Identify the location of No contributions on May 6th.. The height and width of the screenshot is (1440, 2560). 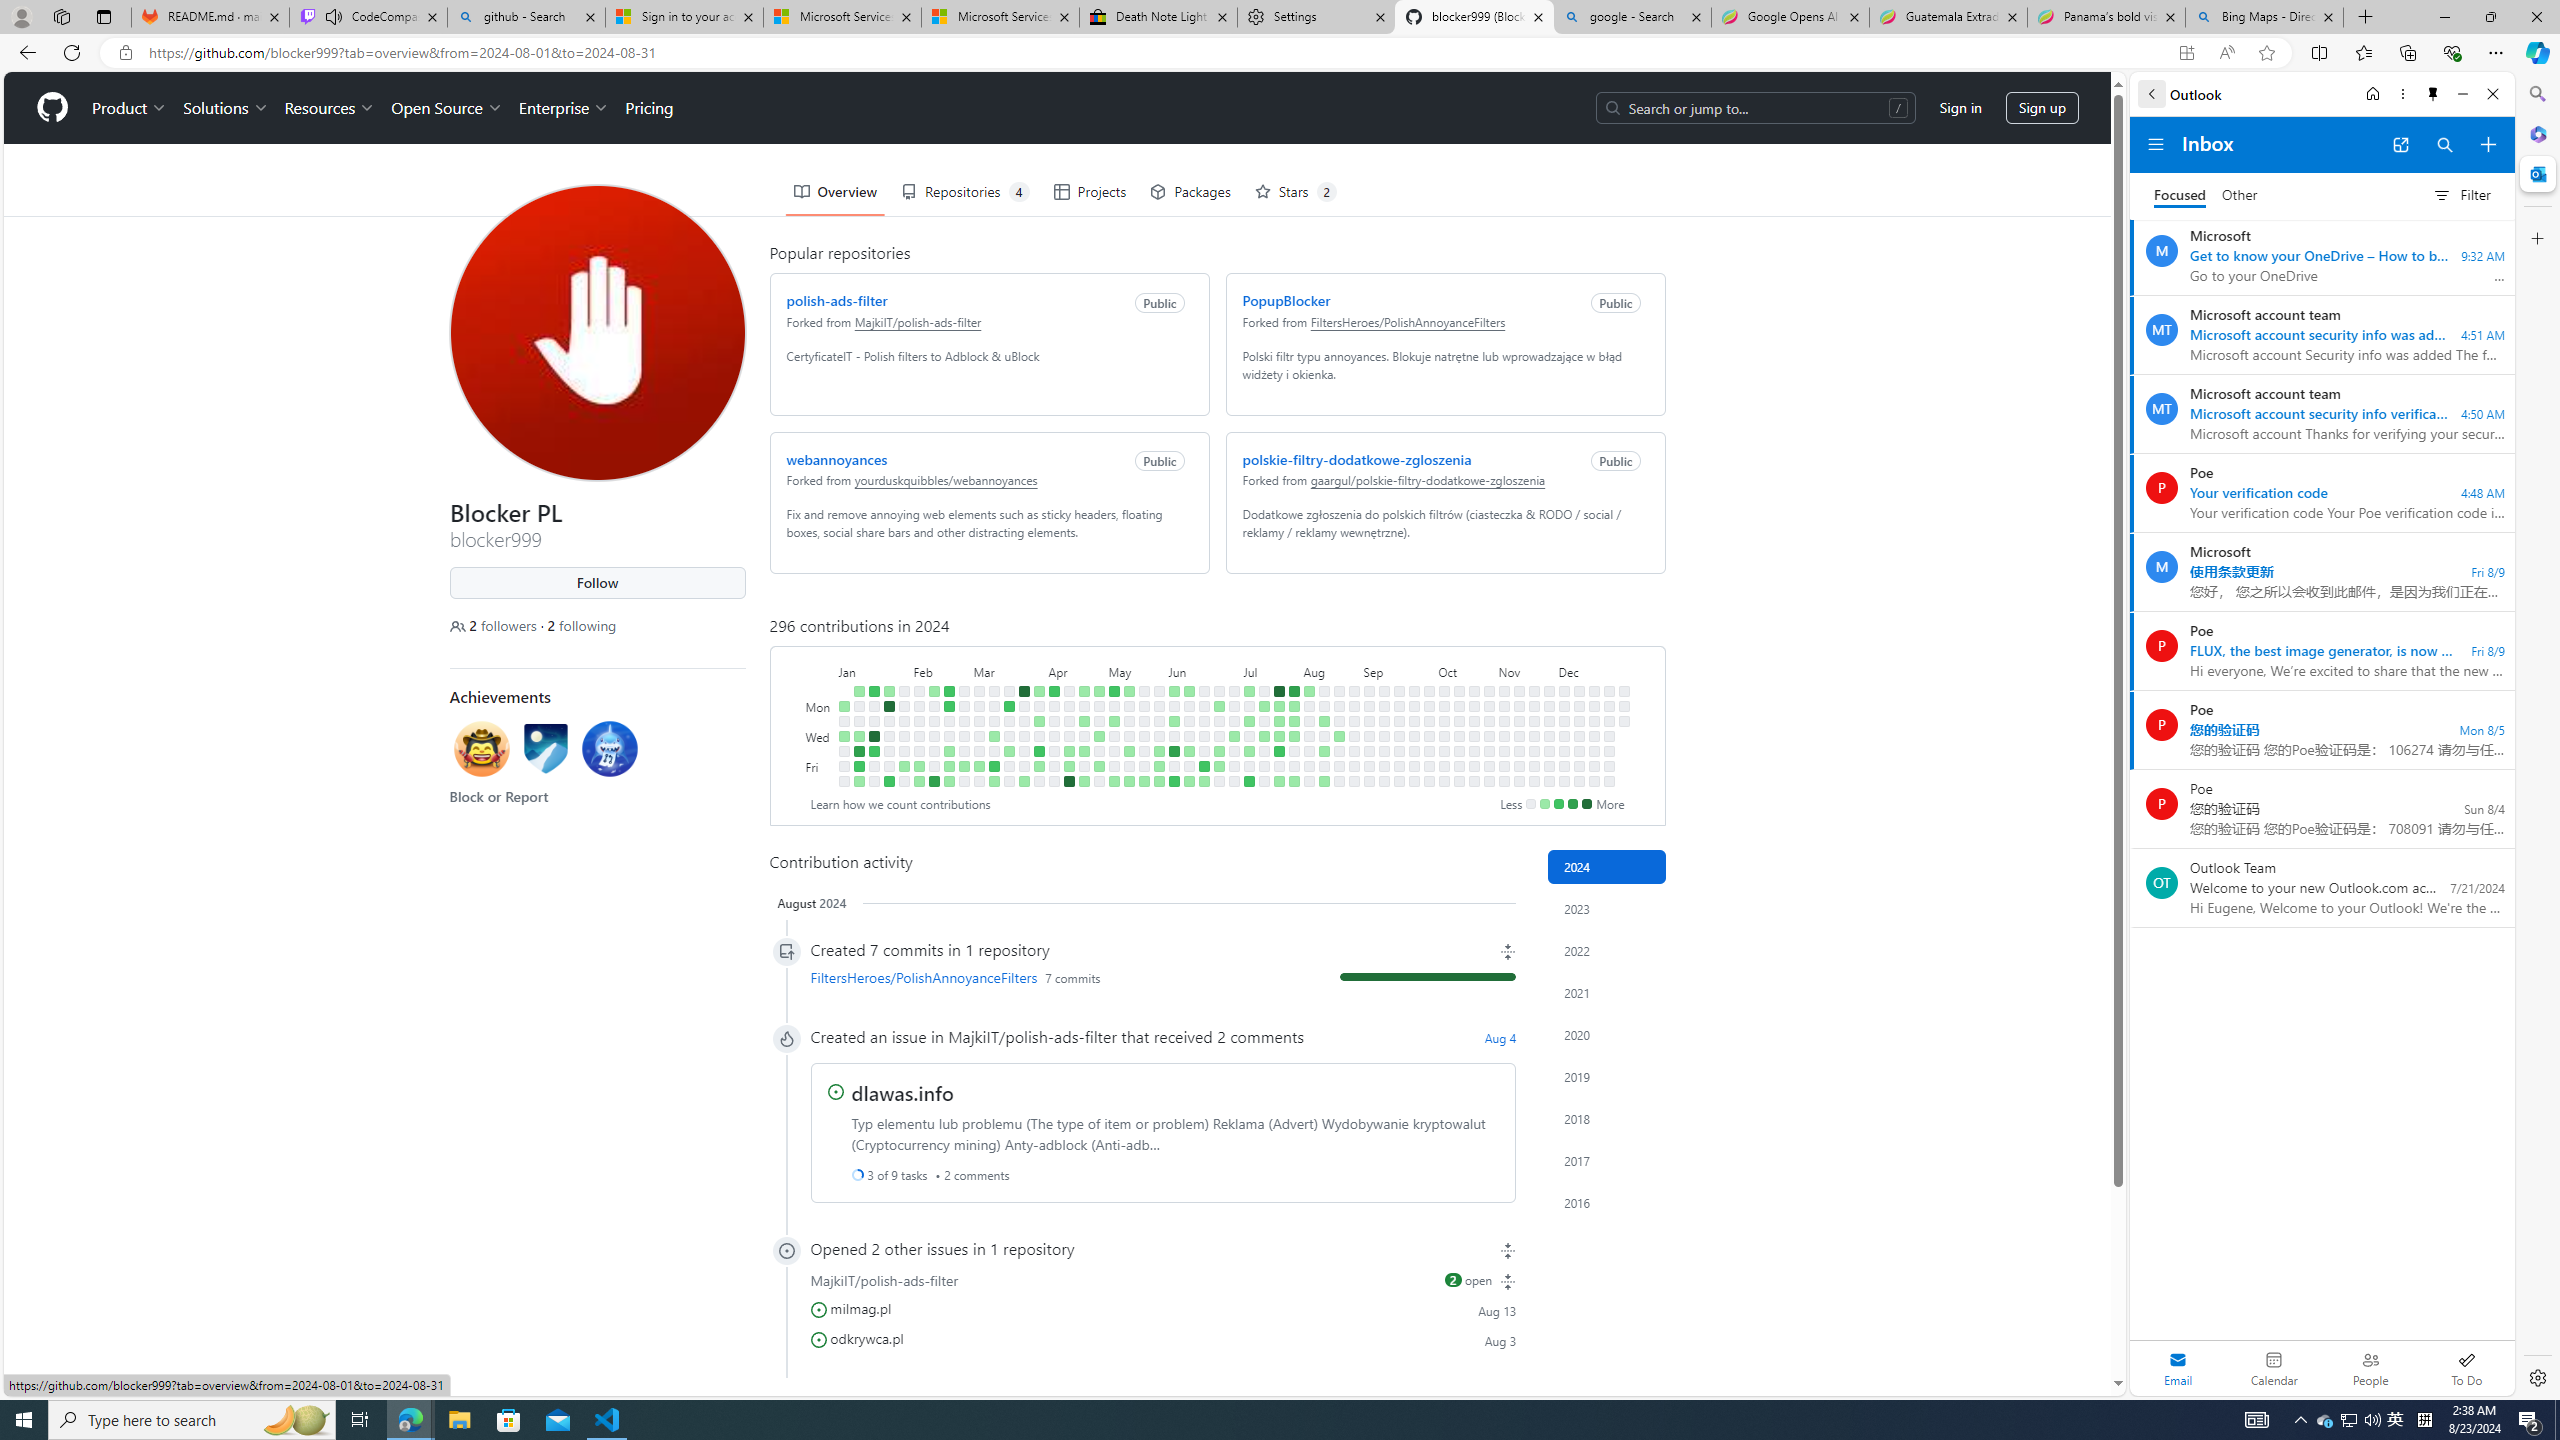
(1114, 706).